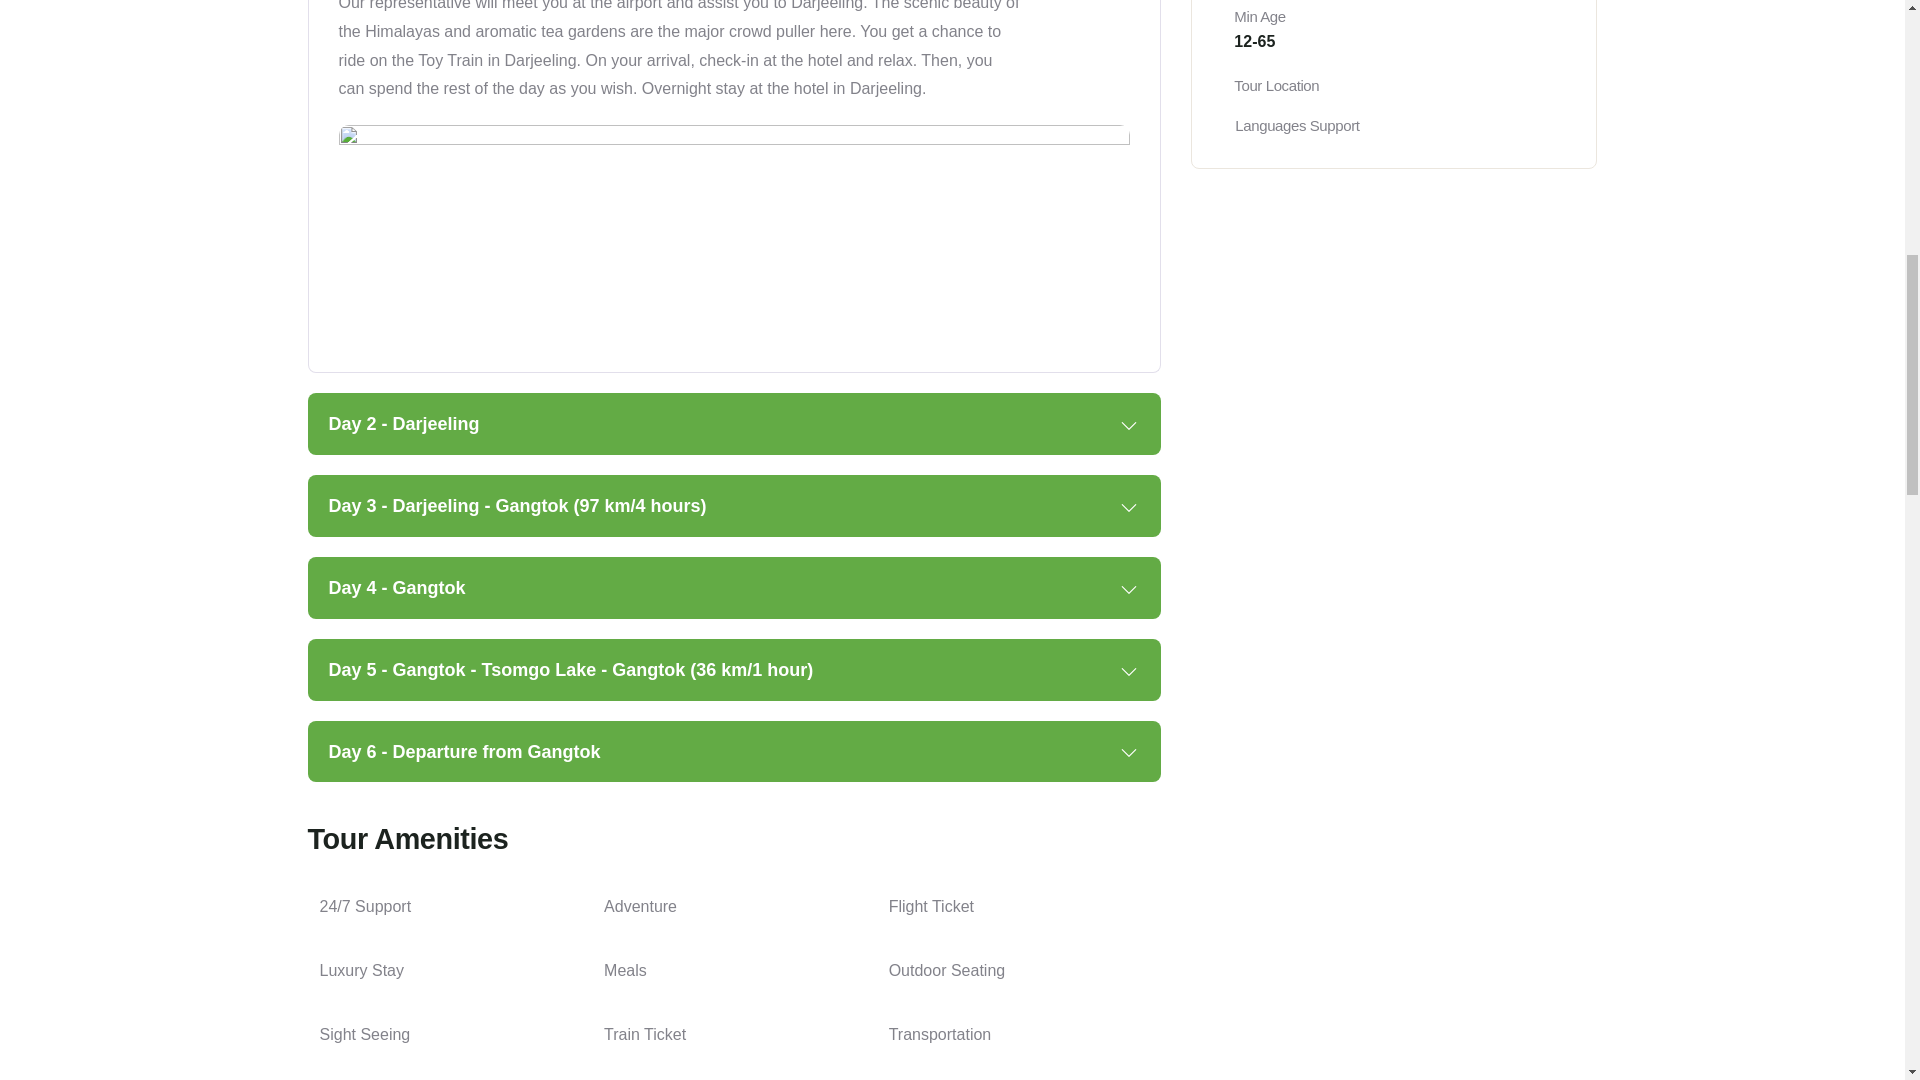 The width and height of the screenshot is (1920, 1080). Describe the element at coordinates (734, 424) in the screenshot. I see `Day 2 - Darjeeling` at that location.